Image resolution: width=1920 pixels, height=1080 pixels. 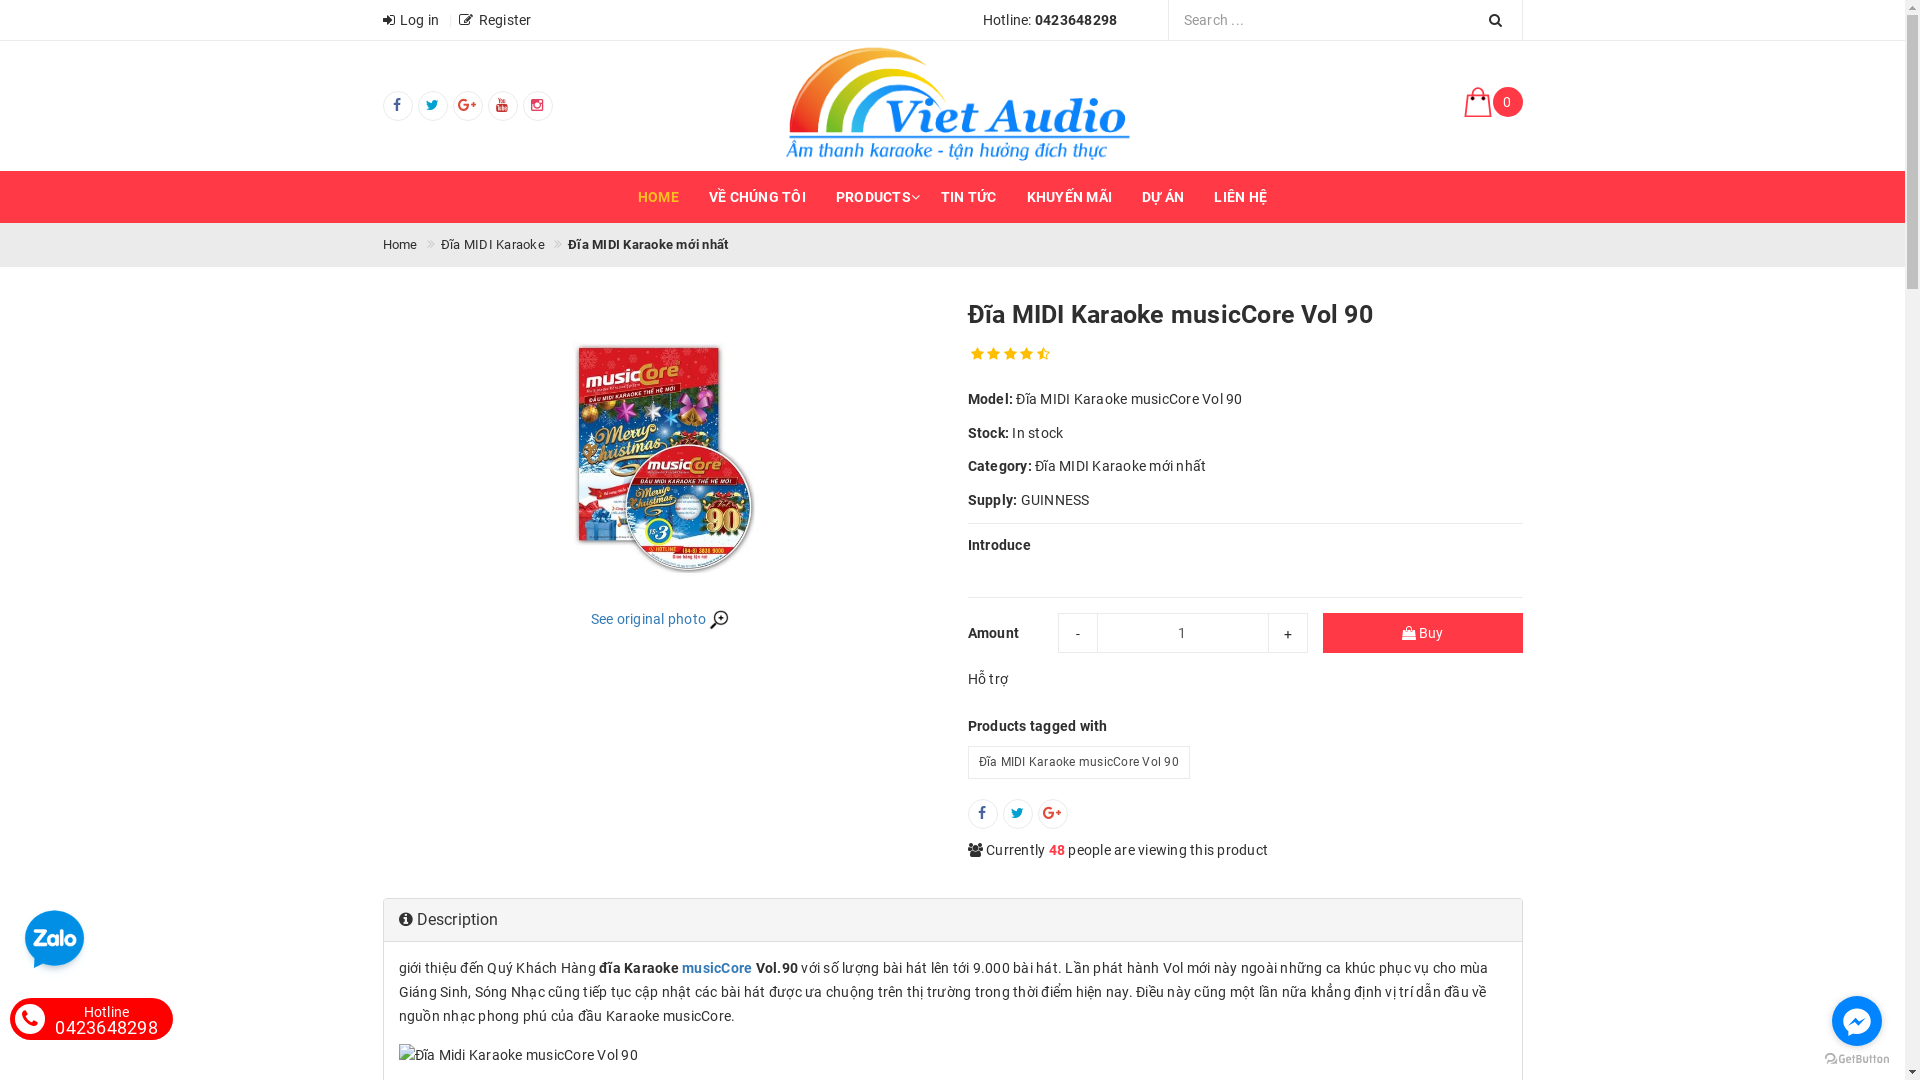 What do you see at coordinates (874, 197) in the screenshot?
I see `PRODUCTS` at bounding box center [874, 197].